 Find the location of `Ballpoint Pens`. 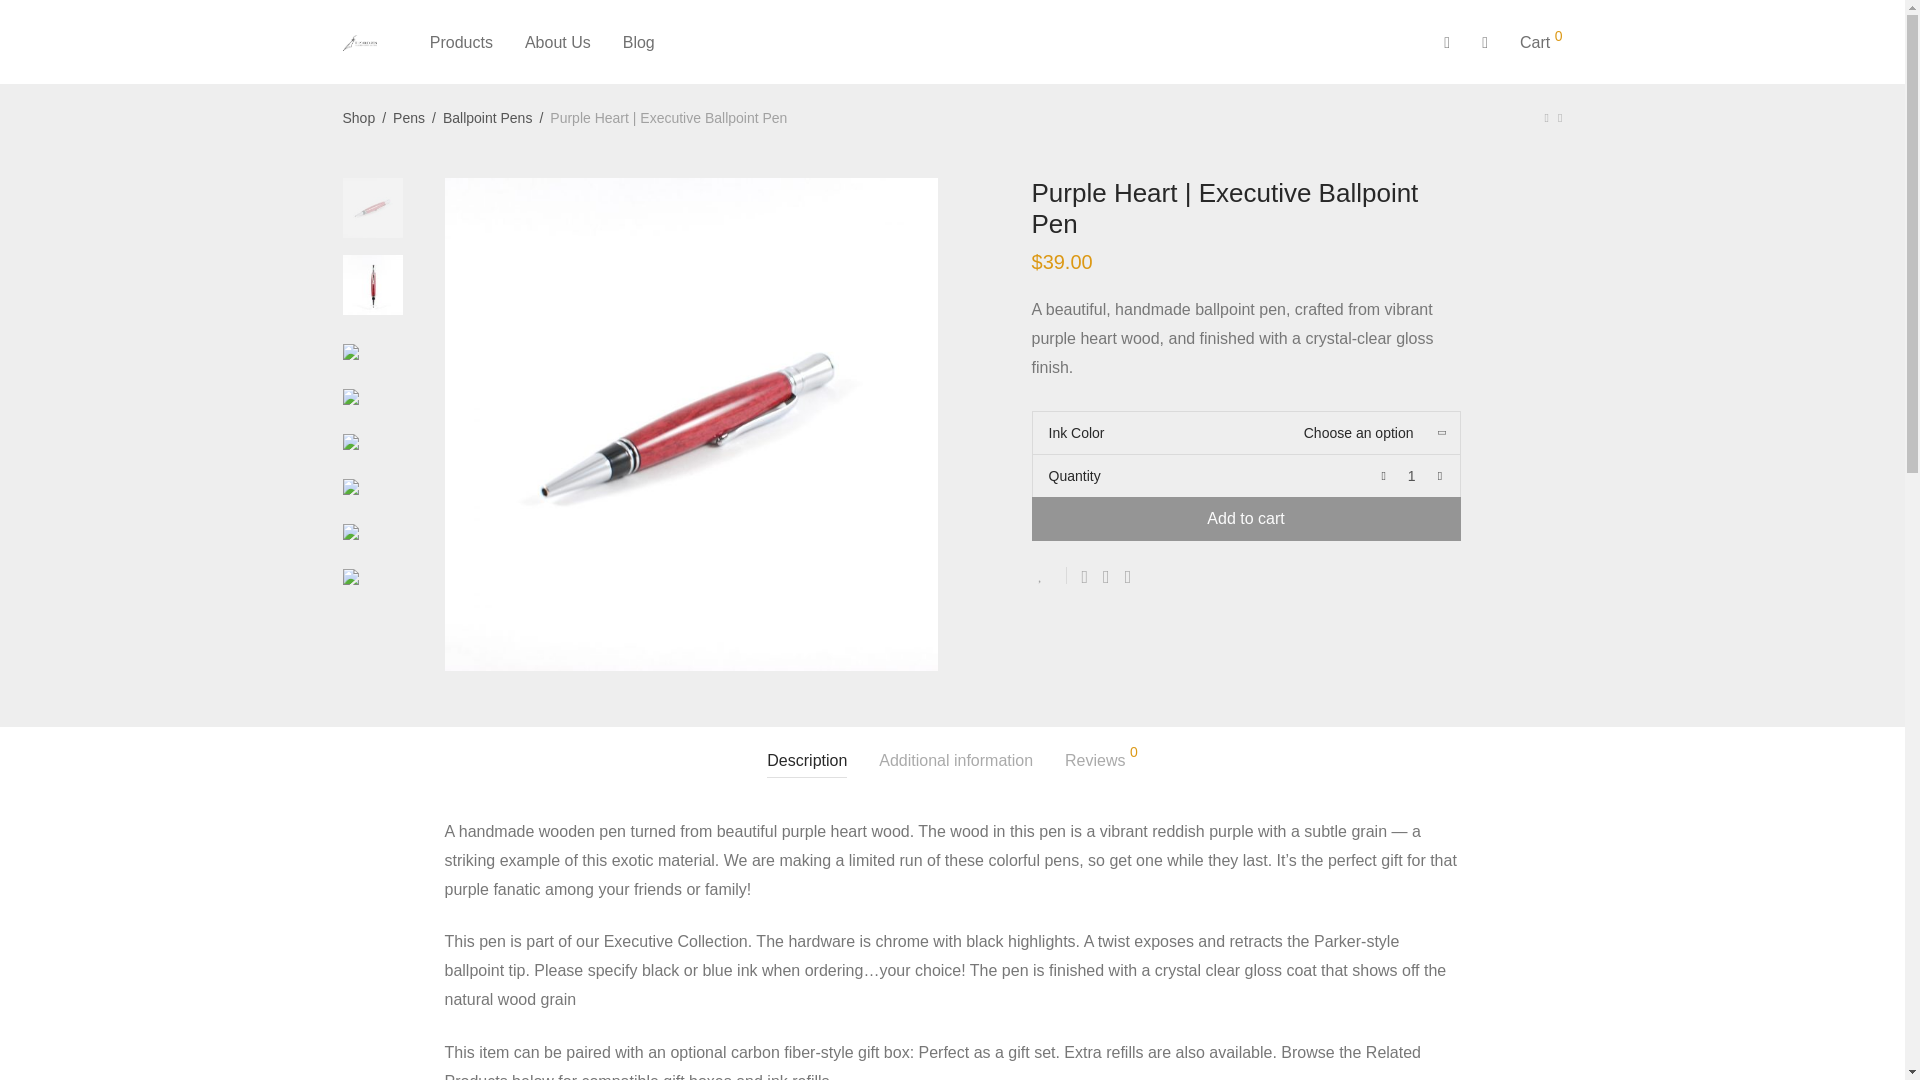

Ballpoint Pens is located at coordinates (488, 117).